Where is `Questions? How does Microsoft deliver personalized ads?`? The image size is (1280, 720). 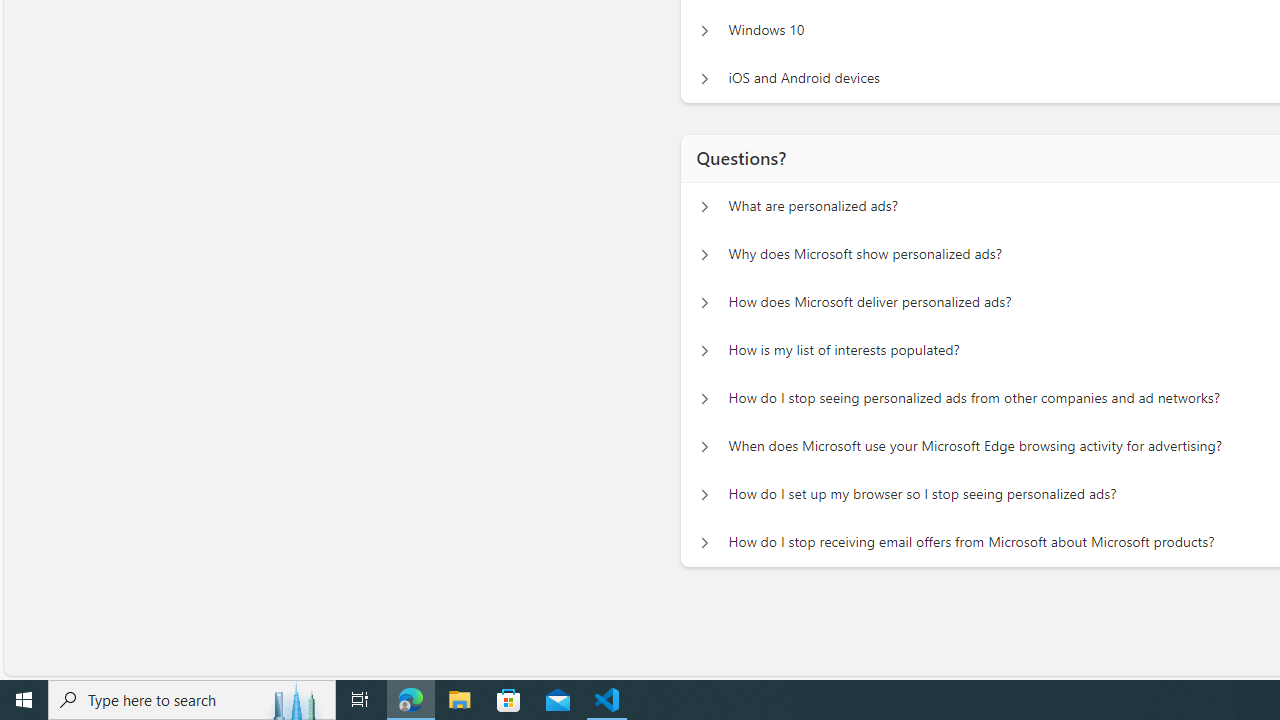 Questions? How does Microsoft deliver personalized ads? is located at coordinates (704, 302).